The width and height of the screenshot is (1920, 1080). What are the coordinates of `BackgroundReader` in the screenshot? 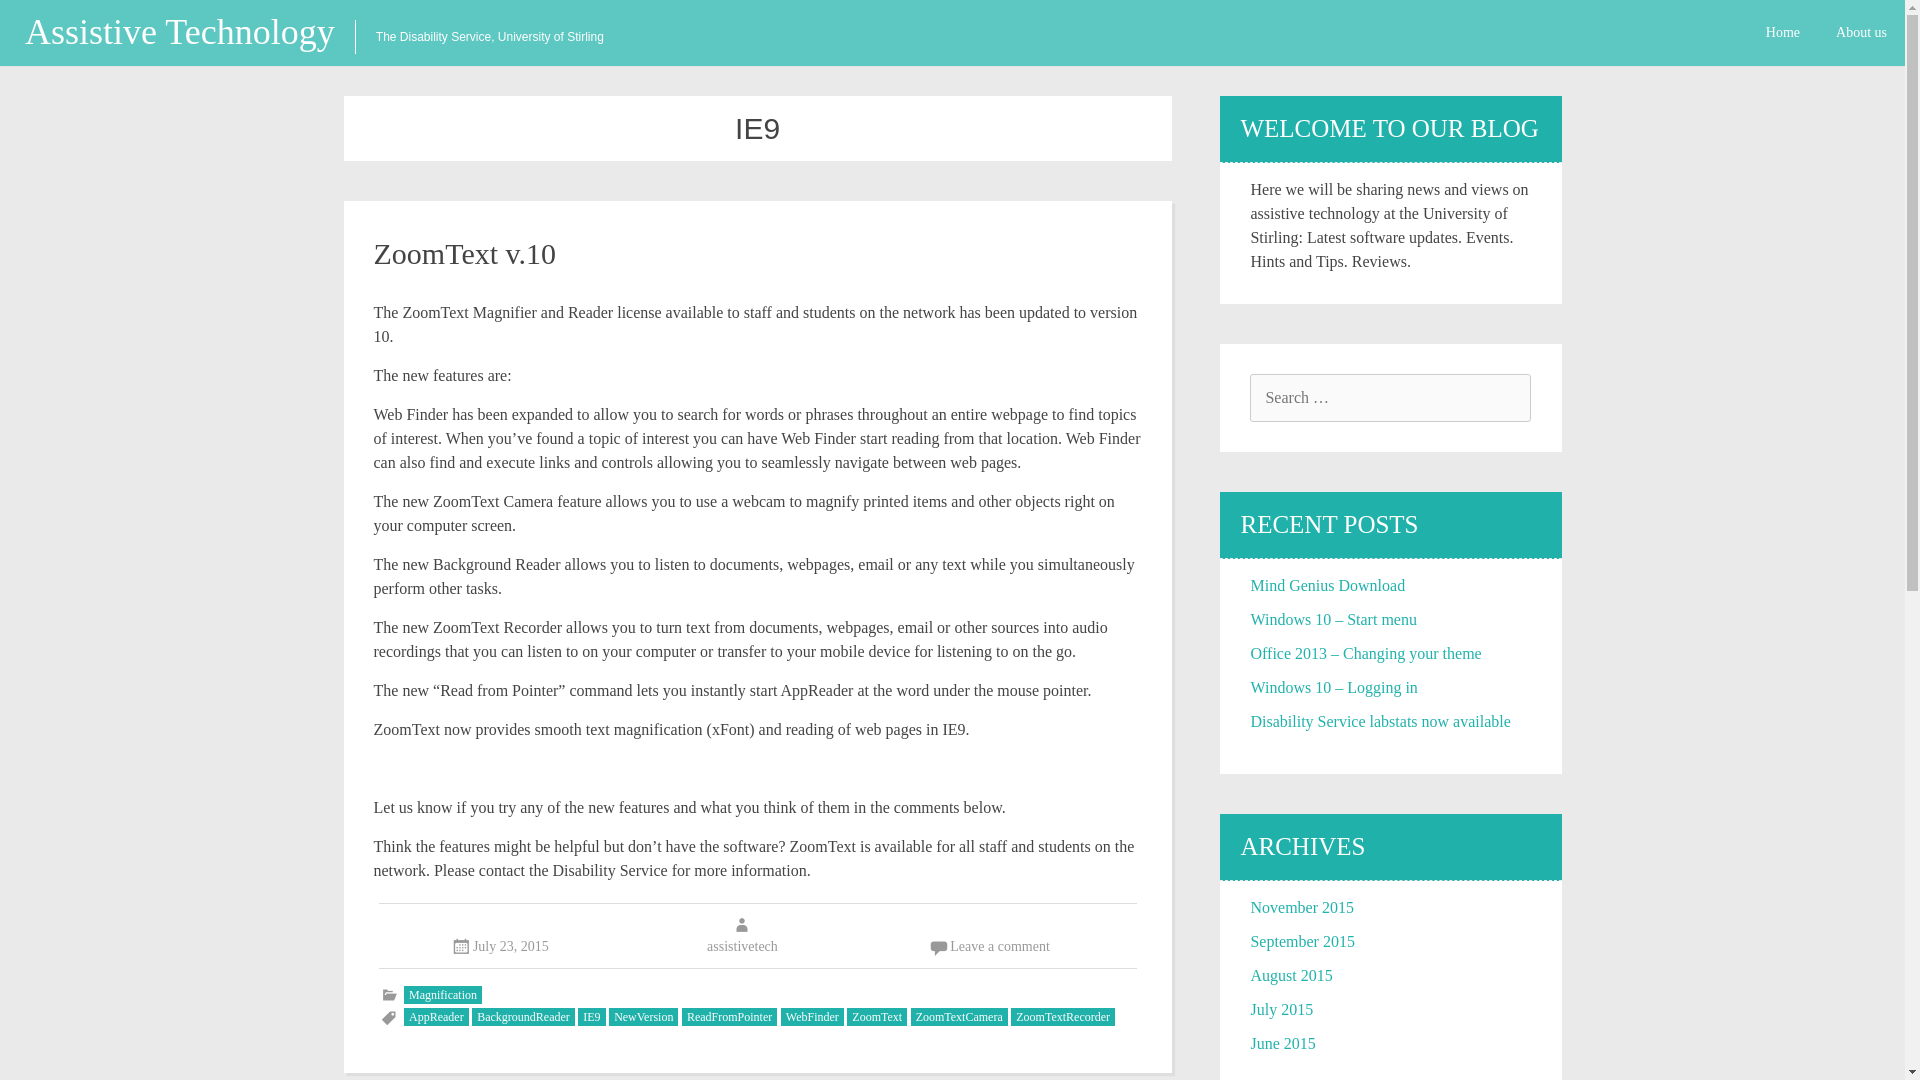 It's located at (523, 1016).